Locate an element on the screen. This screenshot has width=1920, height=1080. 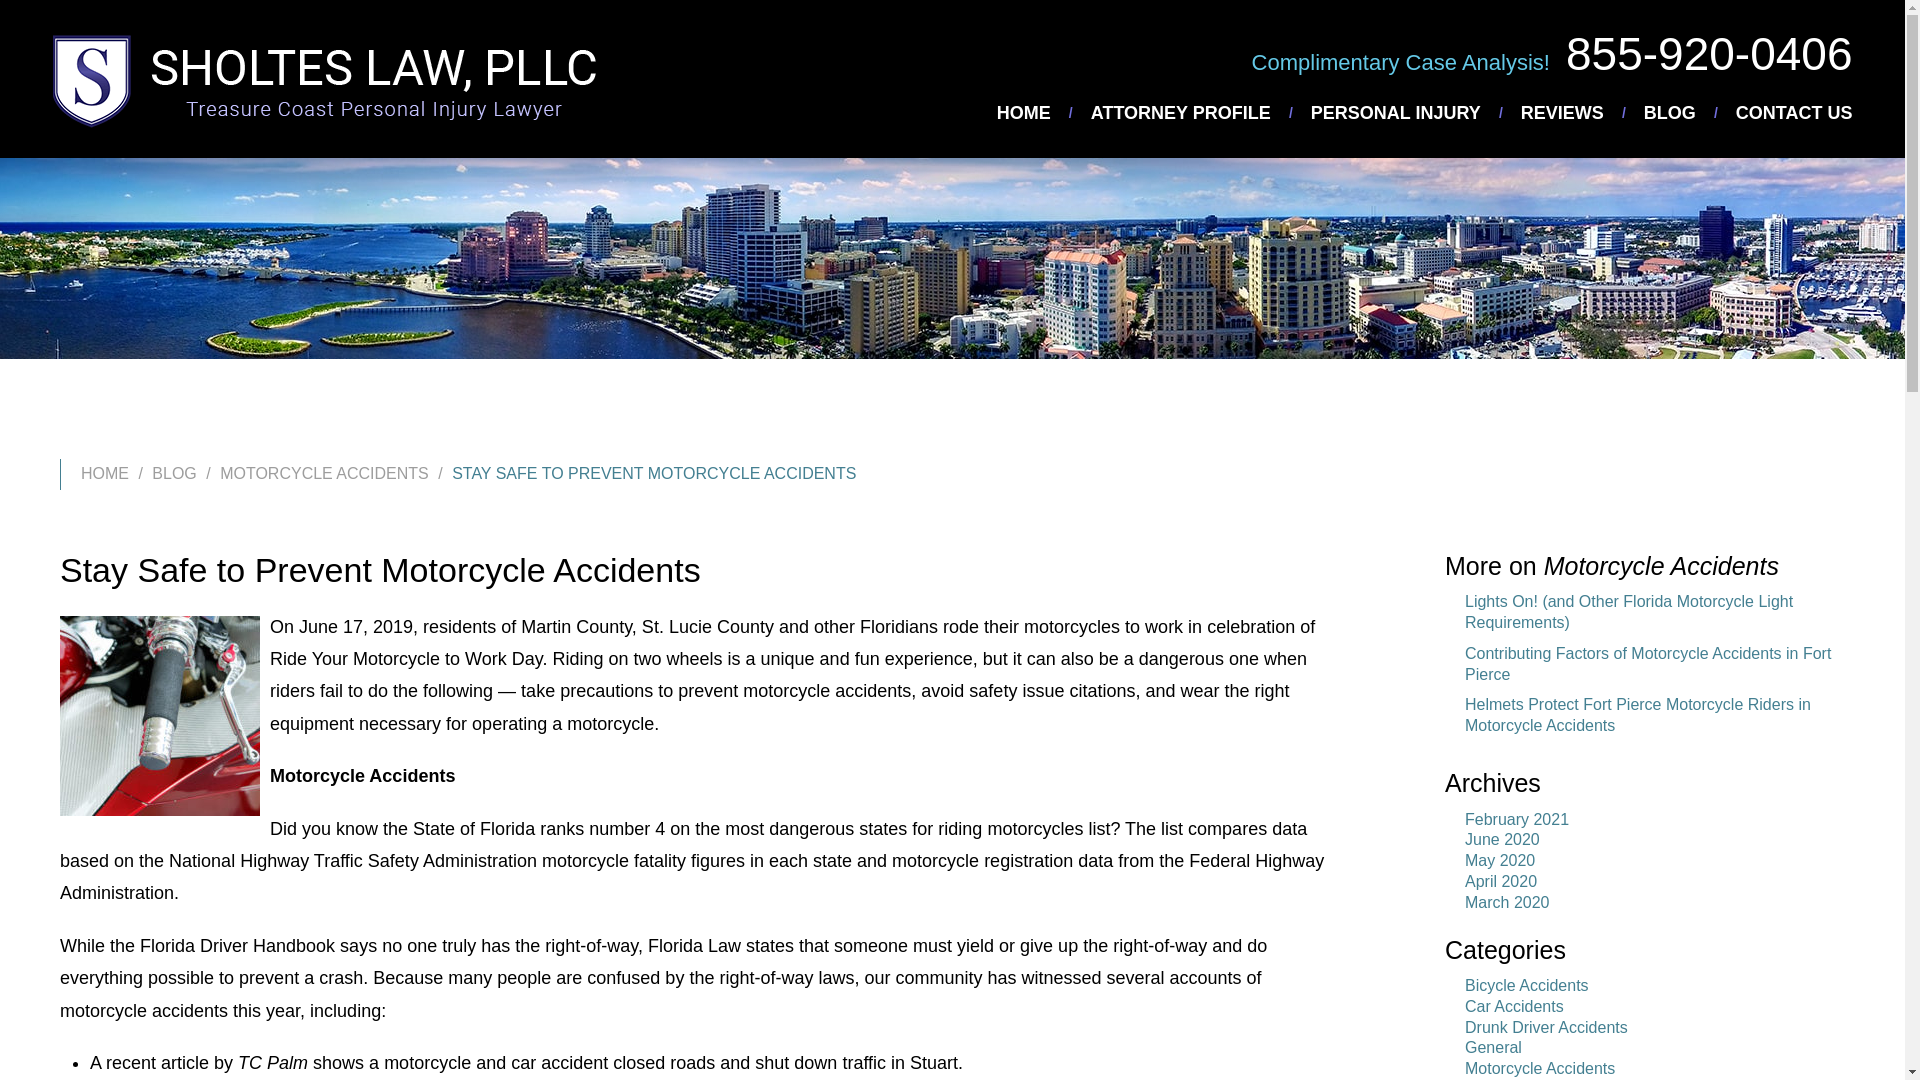
HOME is located at coordinates (1450, 112).